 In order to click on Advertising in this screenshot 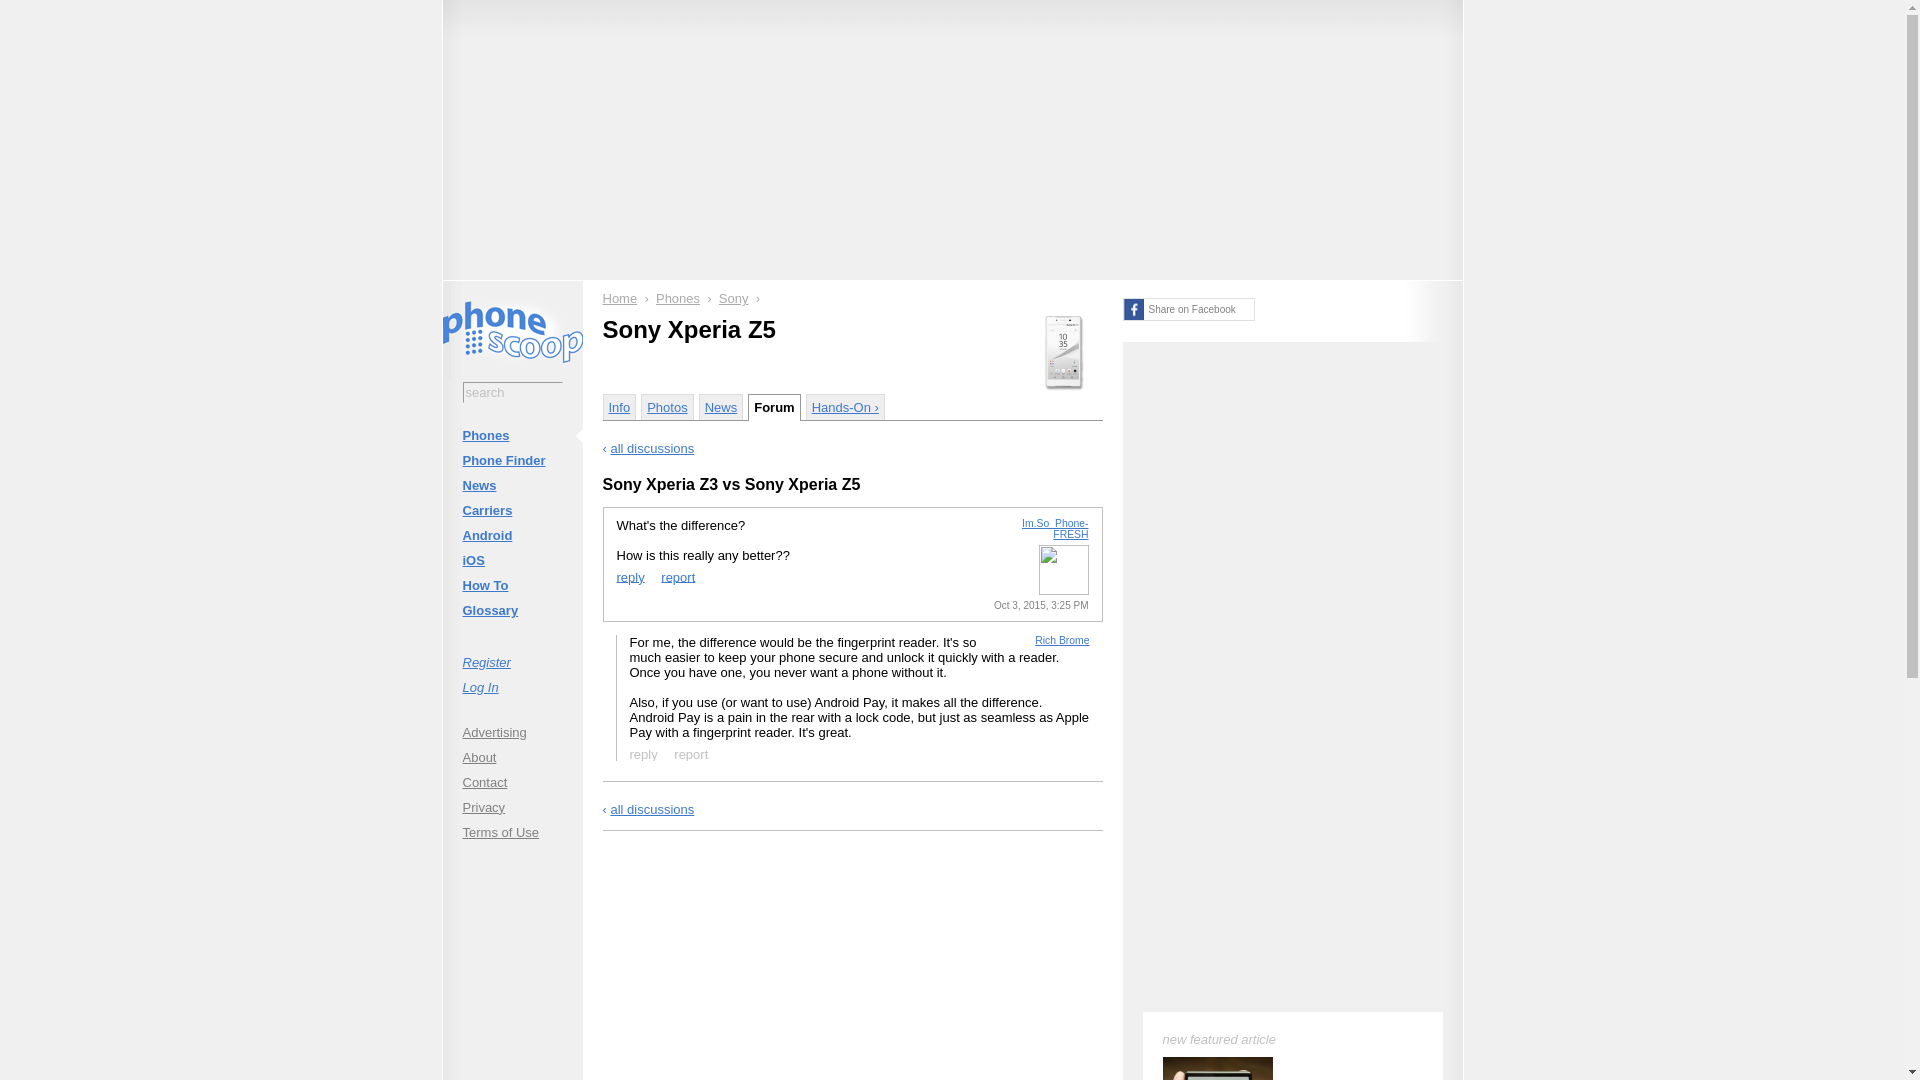, I will do `click(511, 732)`.